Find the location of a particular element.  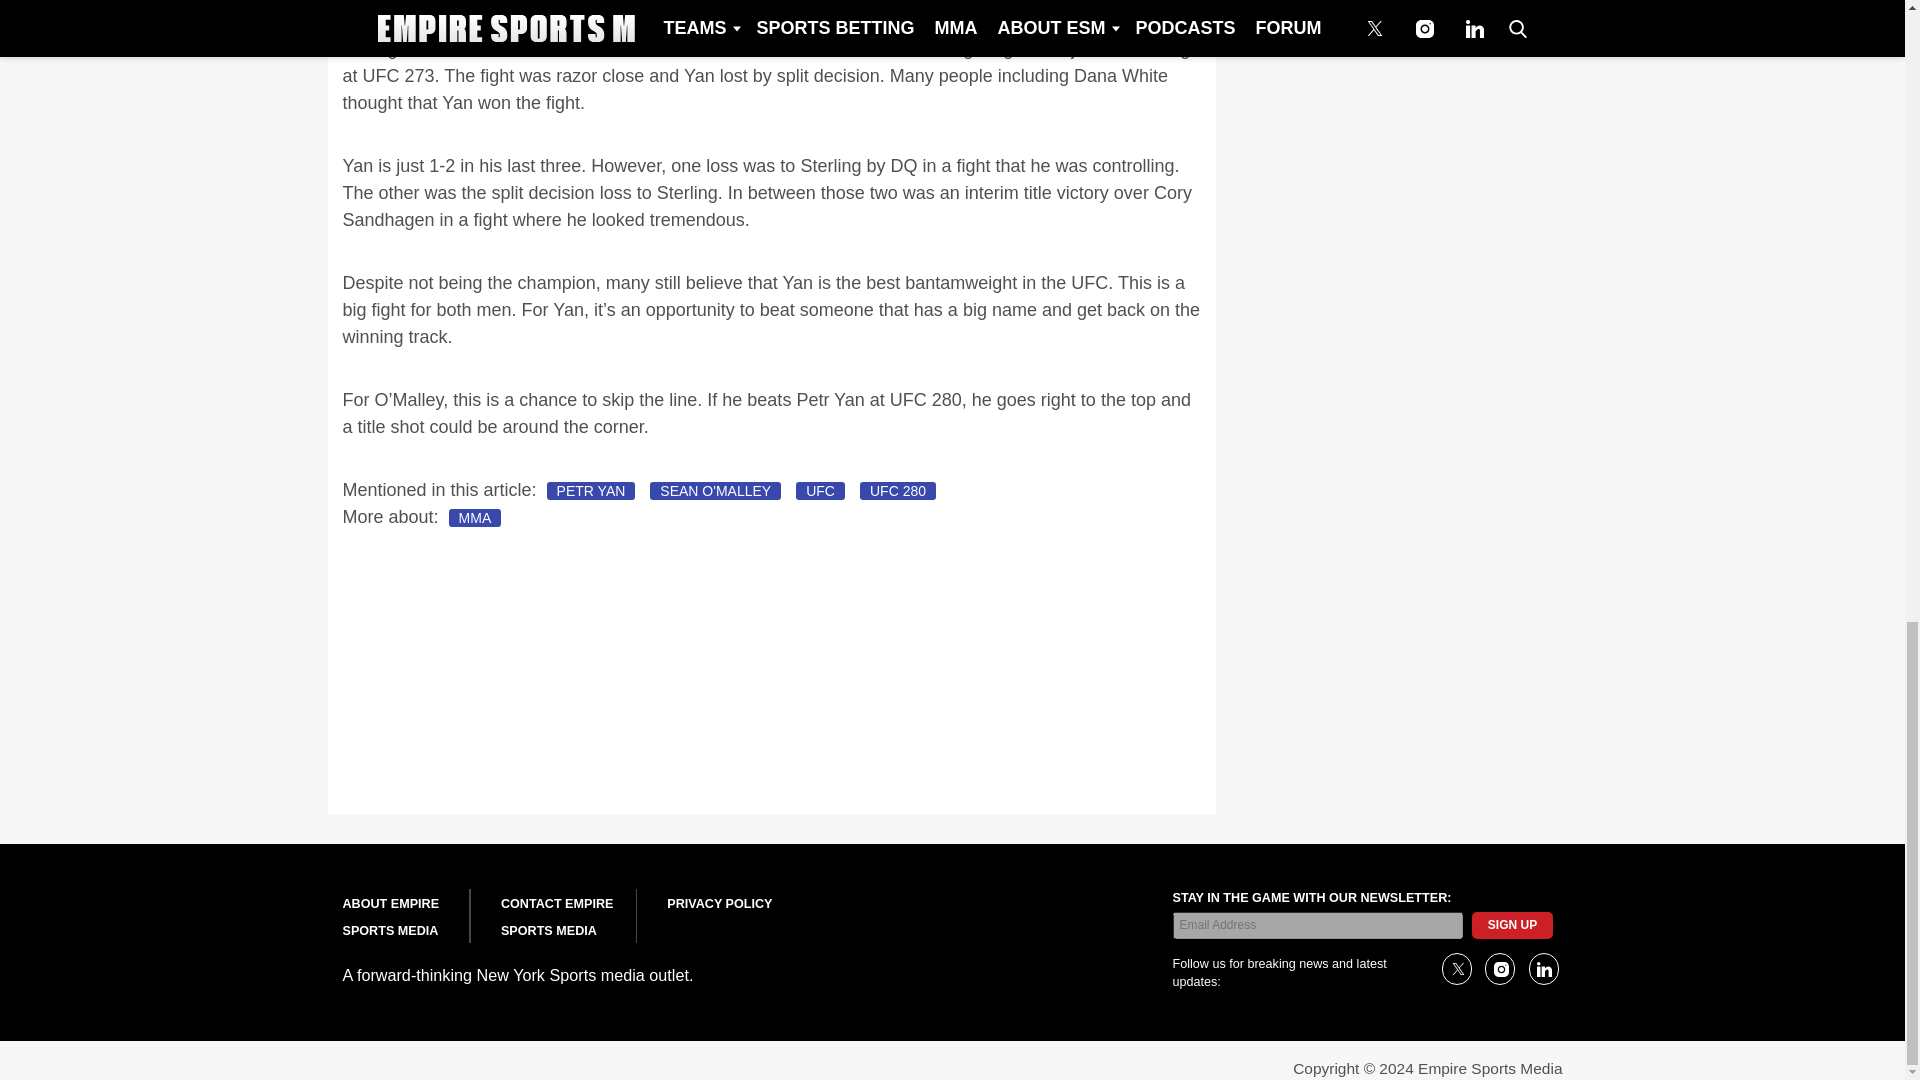

Follow us on Twitter is located at coordinates (1456, 968).